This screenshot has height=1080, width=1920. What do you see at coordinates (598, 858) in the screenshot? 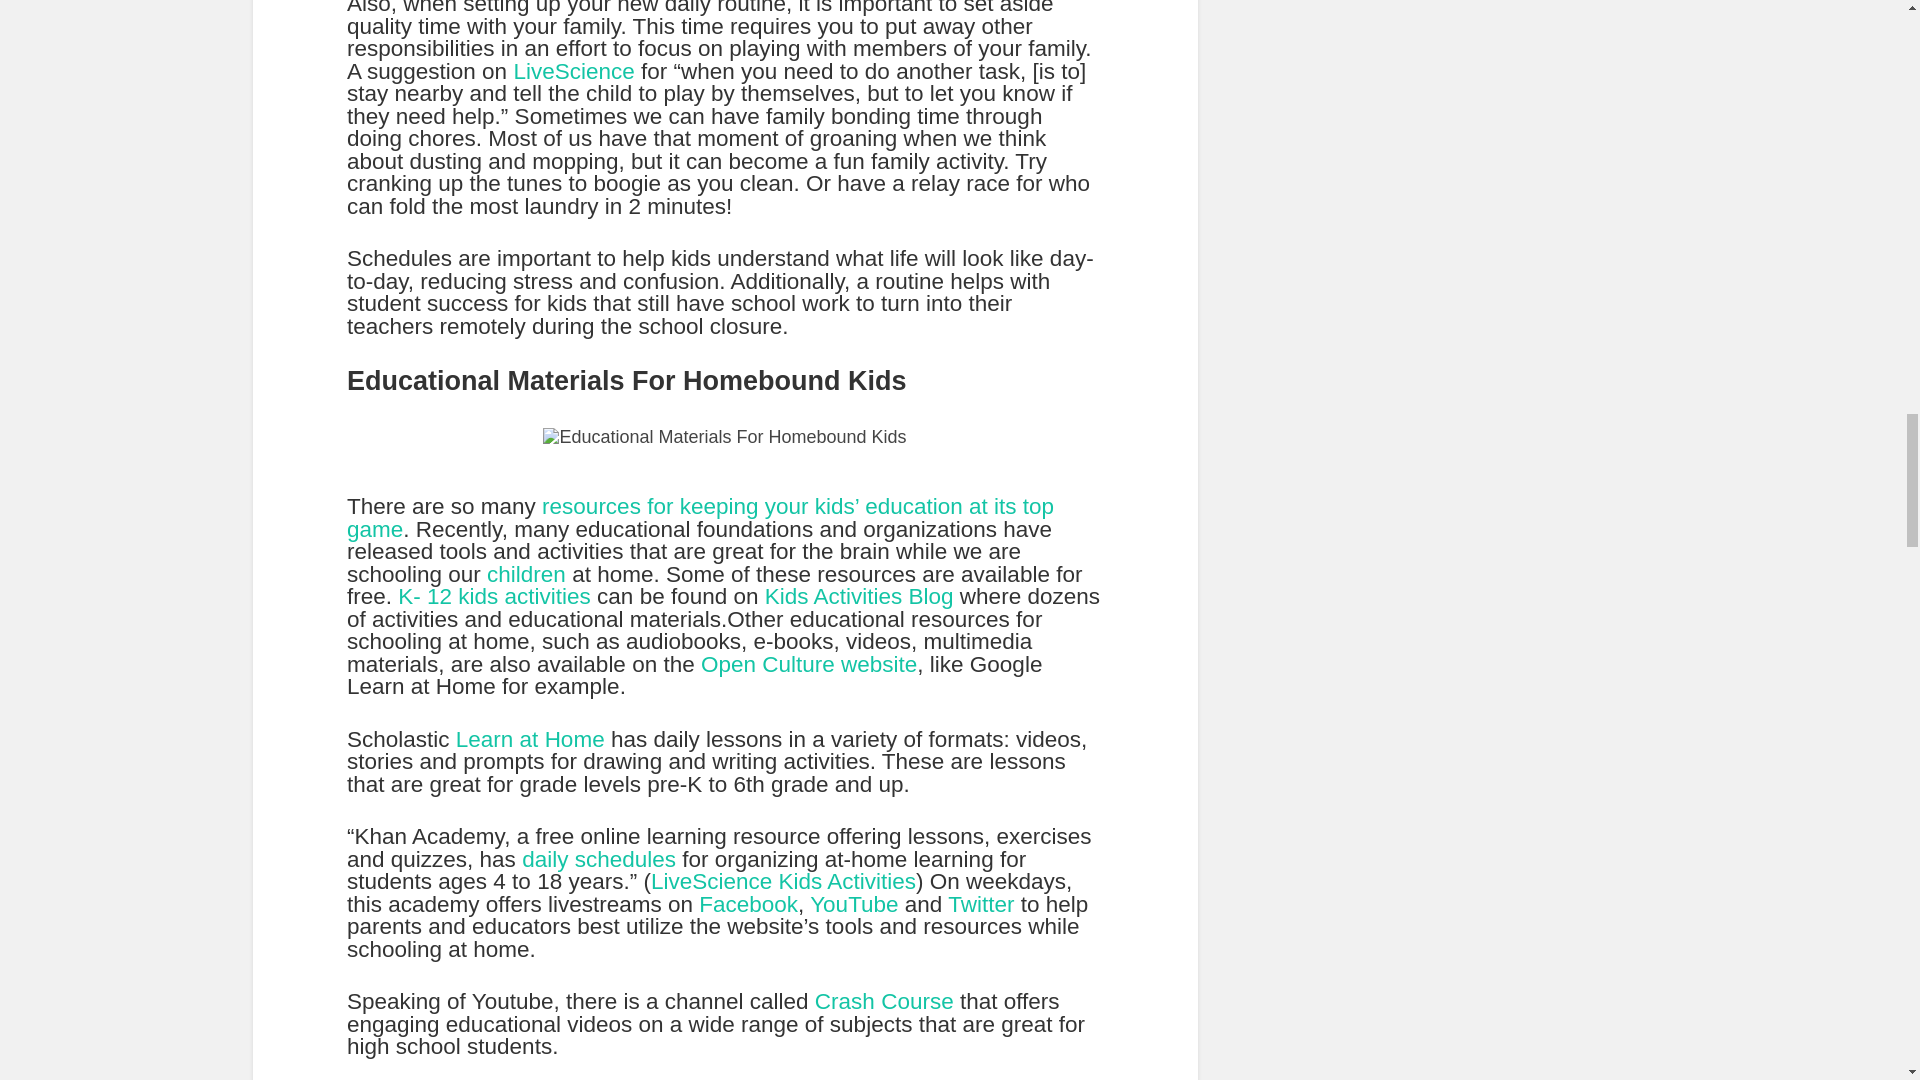
I see `daily schedules` at bounding box center [598, 858].